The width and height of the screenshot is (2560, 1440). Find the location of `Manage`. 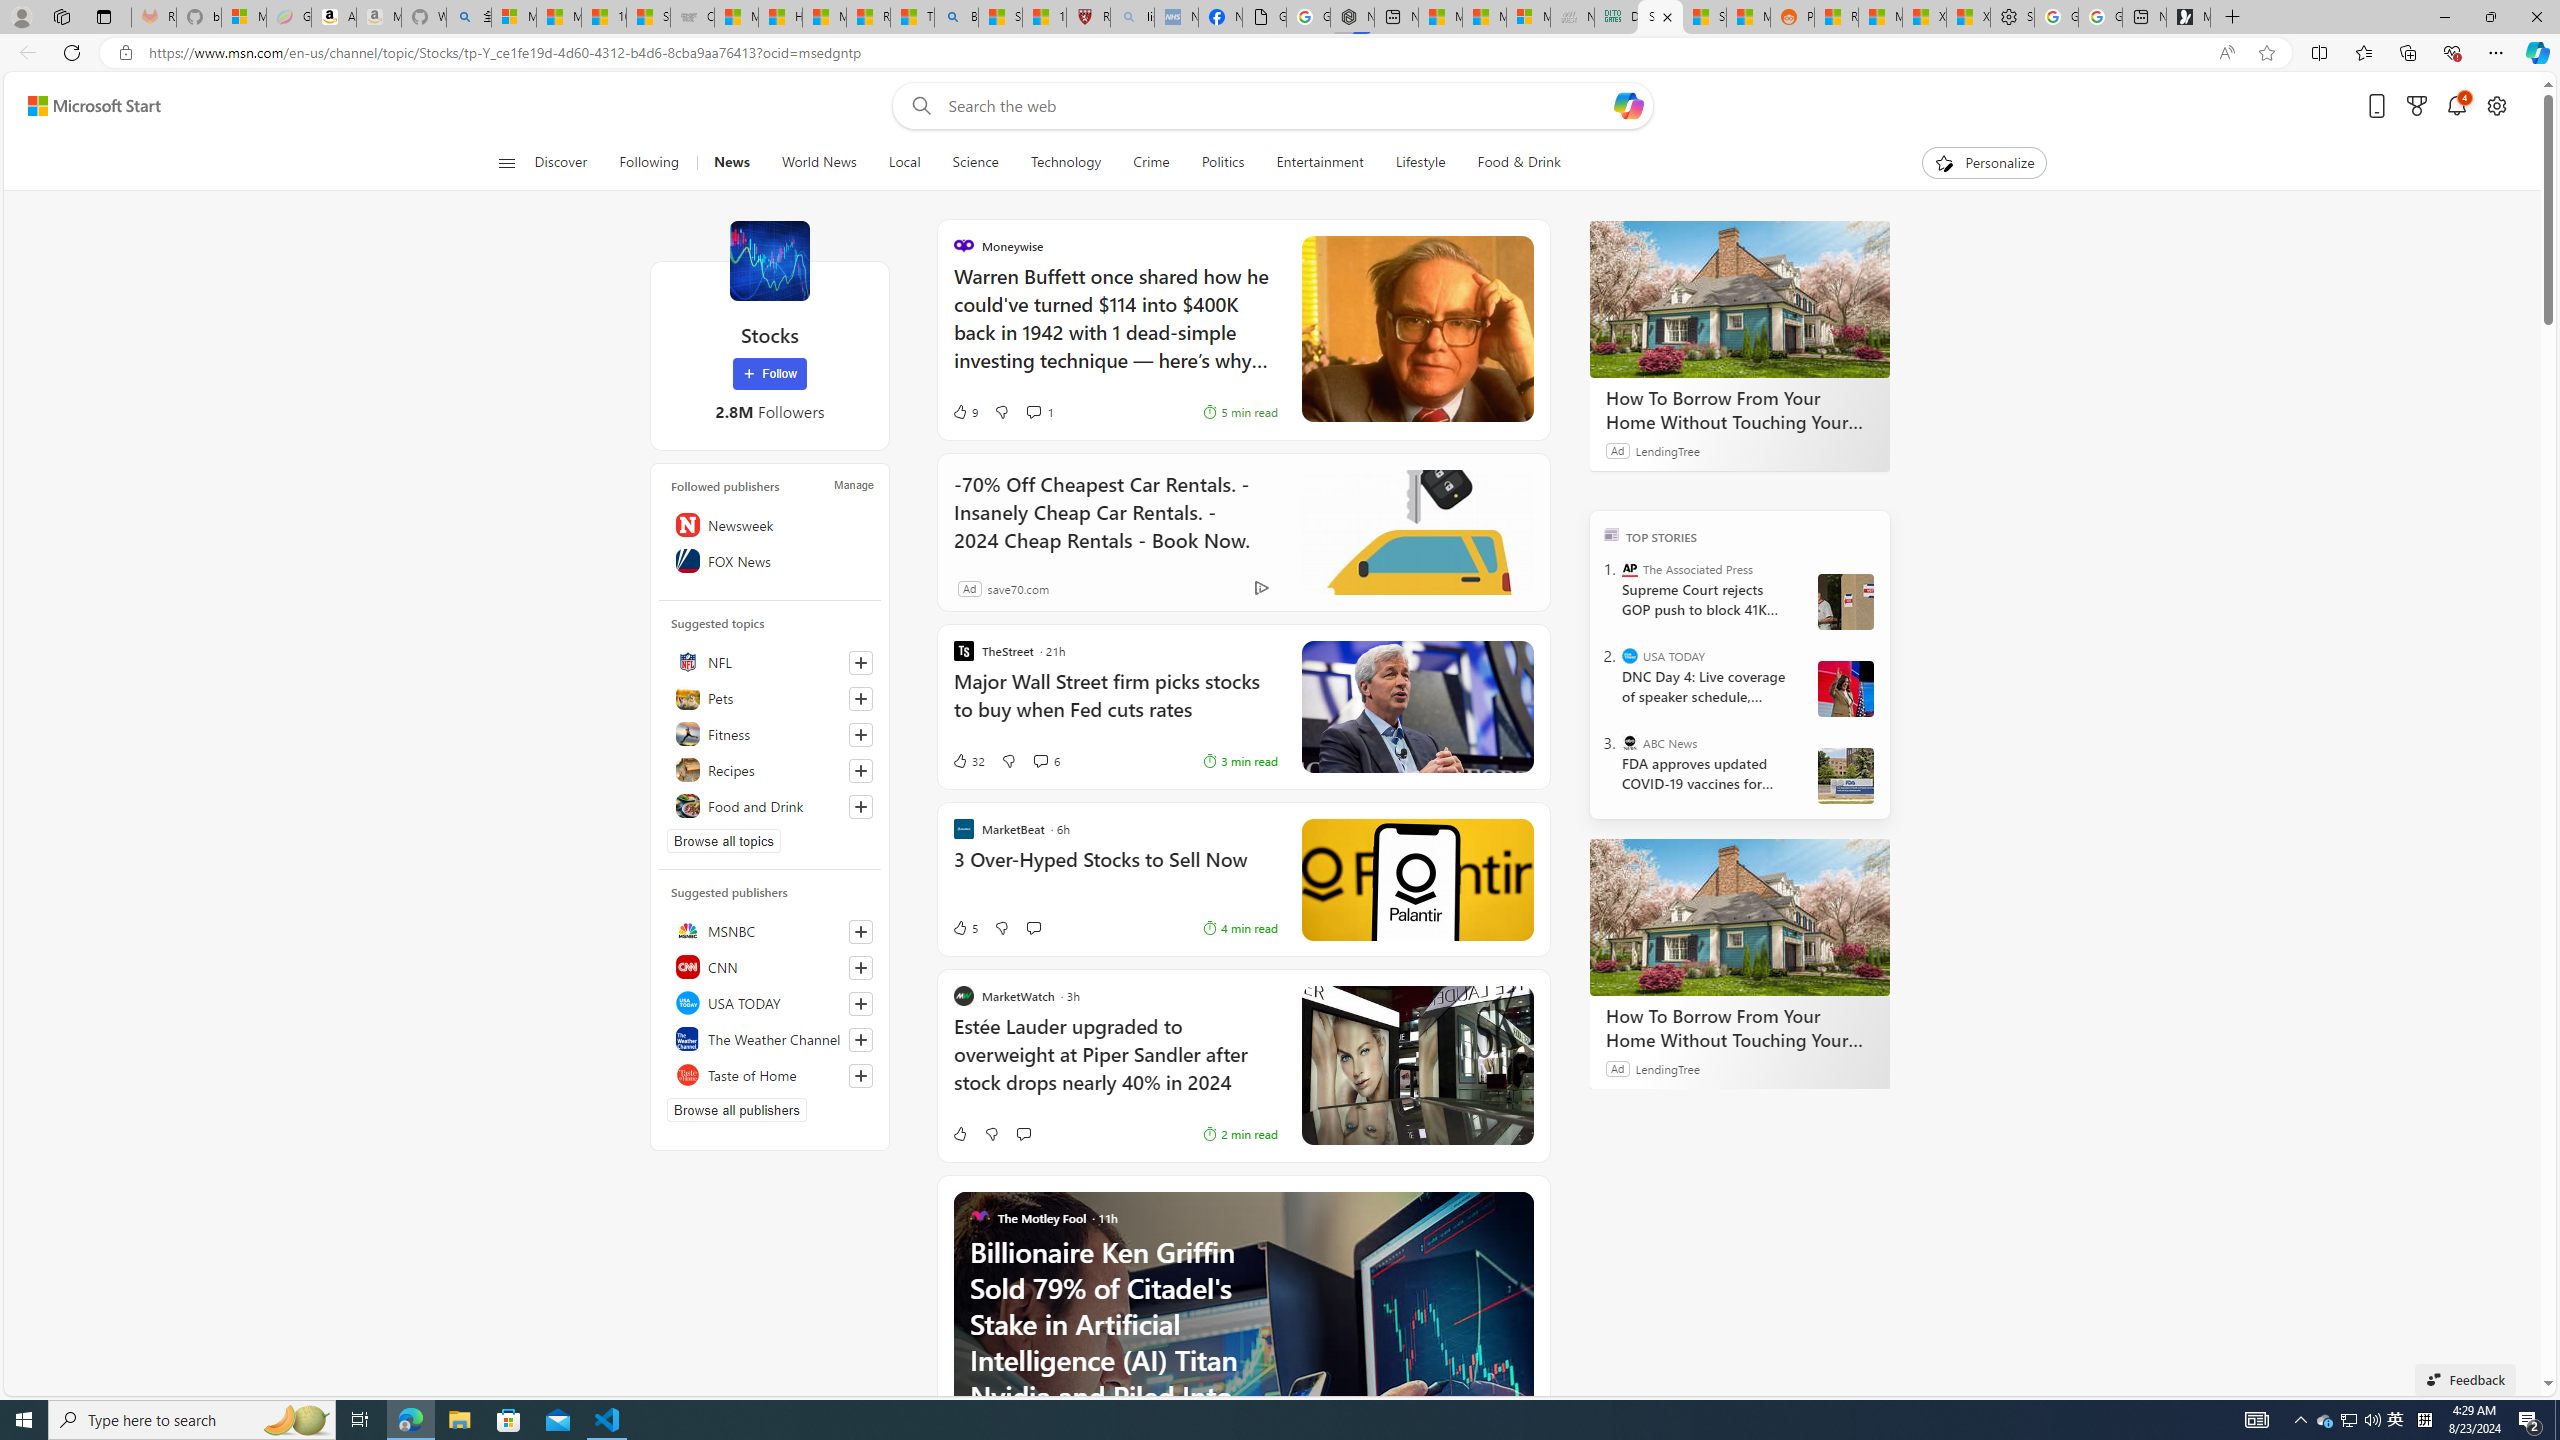

Manage is located at coordinates (853, 485).